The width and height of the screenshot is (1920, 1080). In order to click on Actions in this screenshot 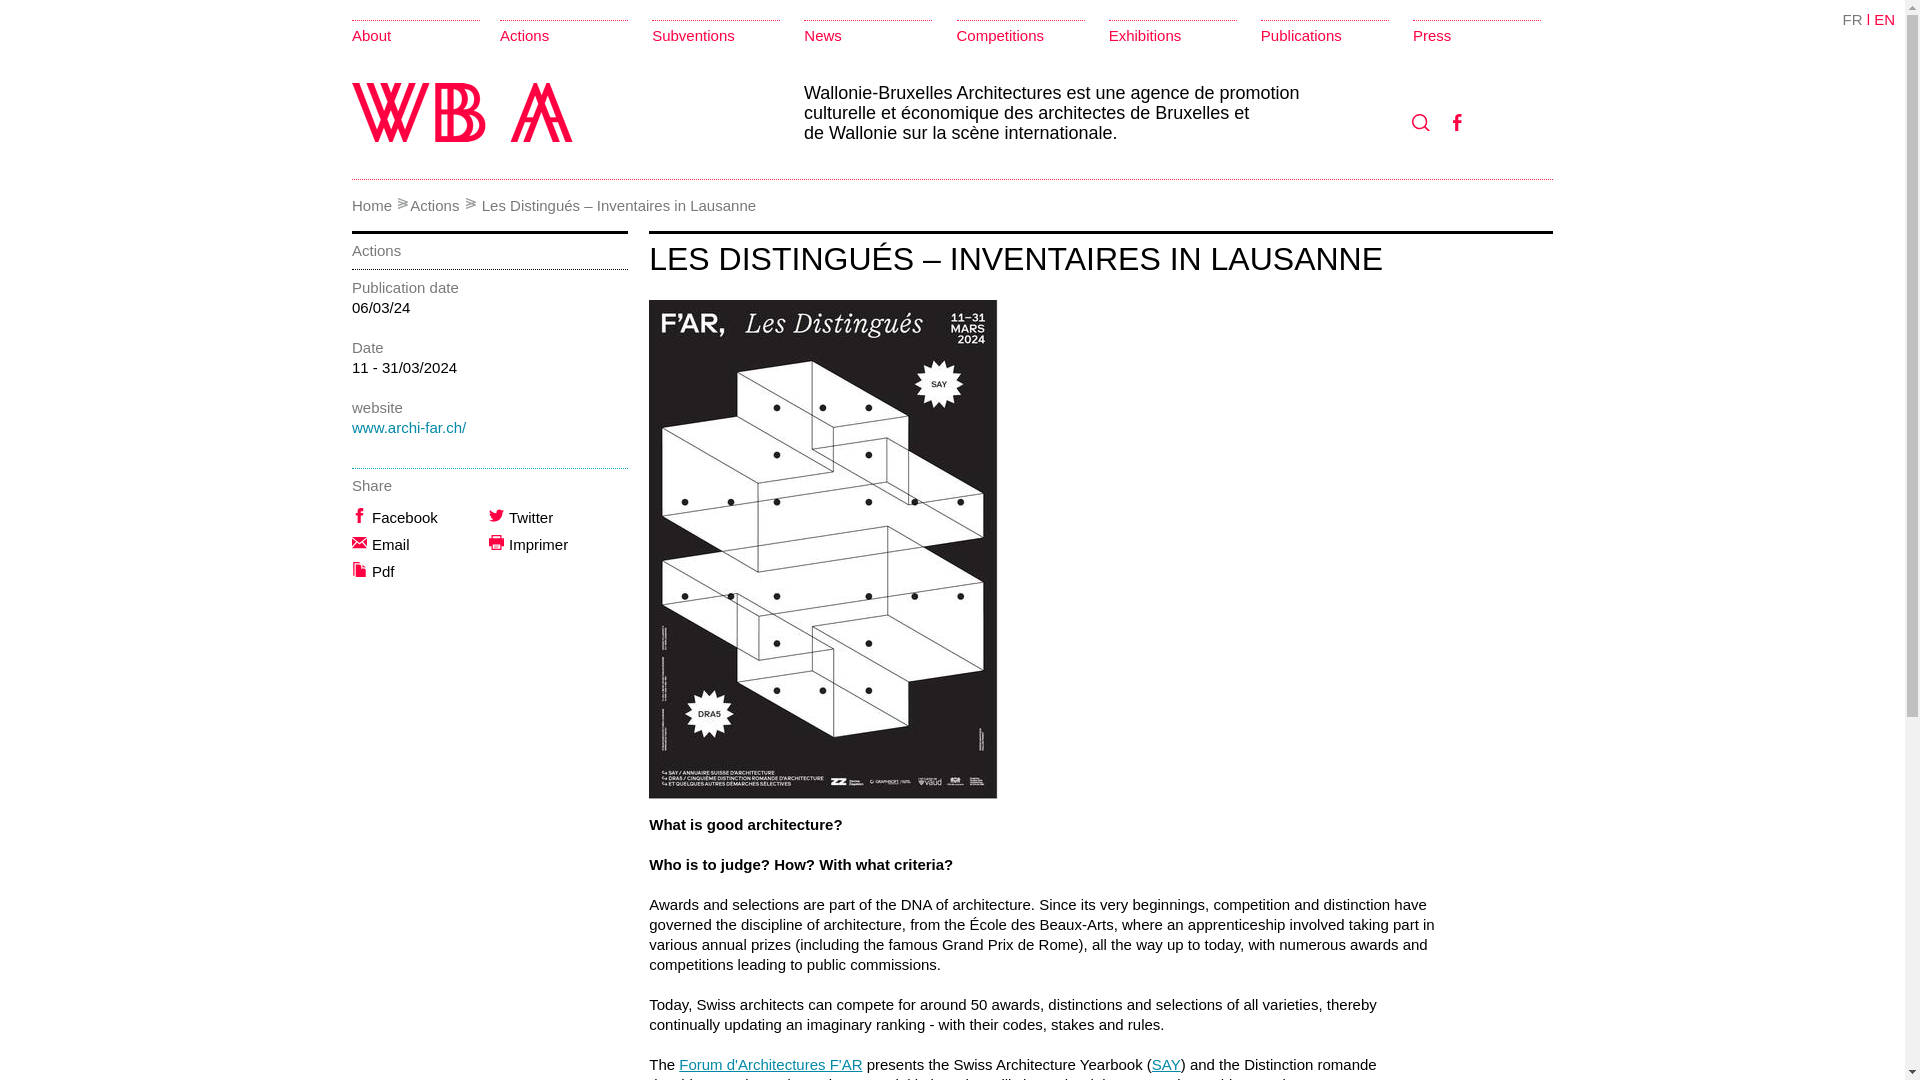, I will do `click(524, 36)`.